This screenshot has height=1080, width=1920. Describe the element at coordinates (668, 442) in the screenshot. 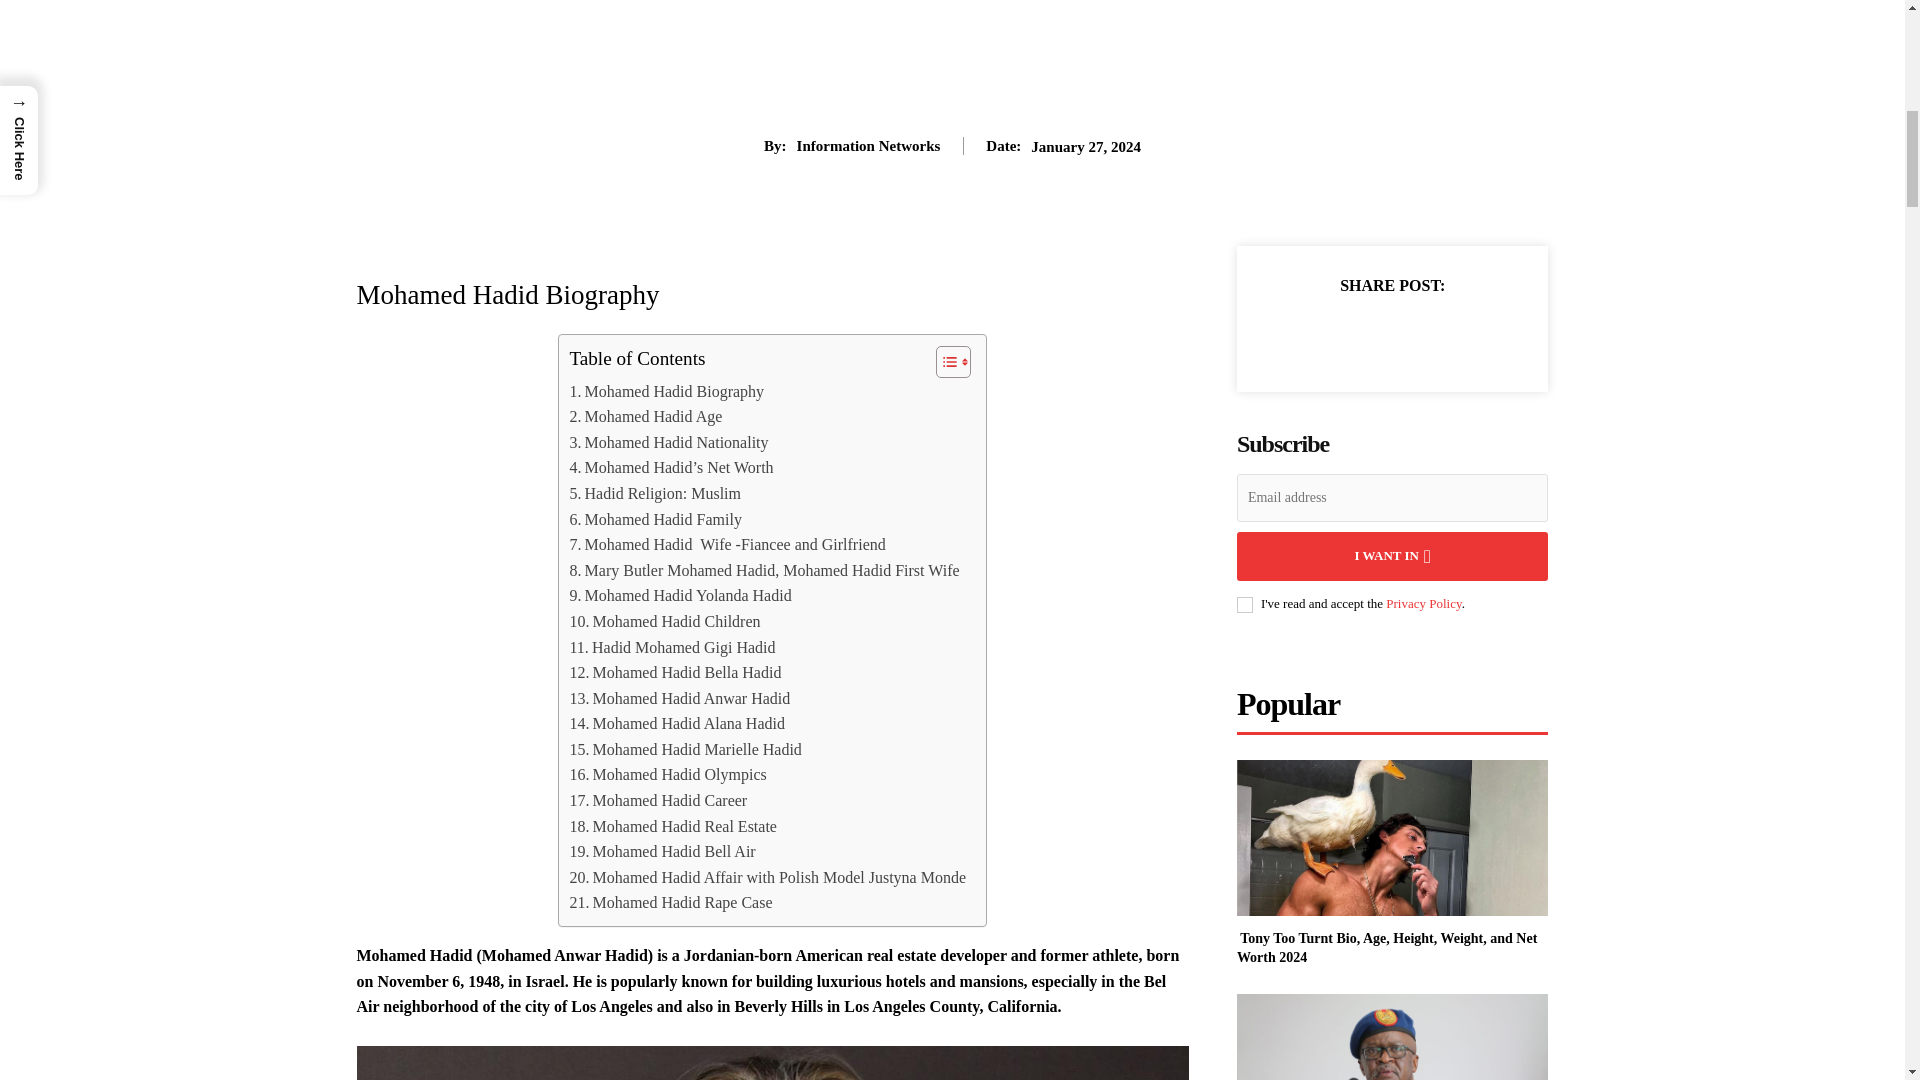

I see `Mohamed Hadid Nationality` at that location.